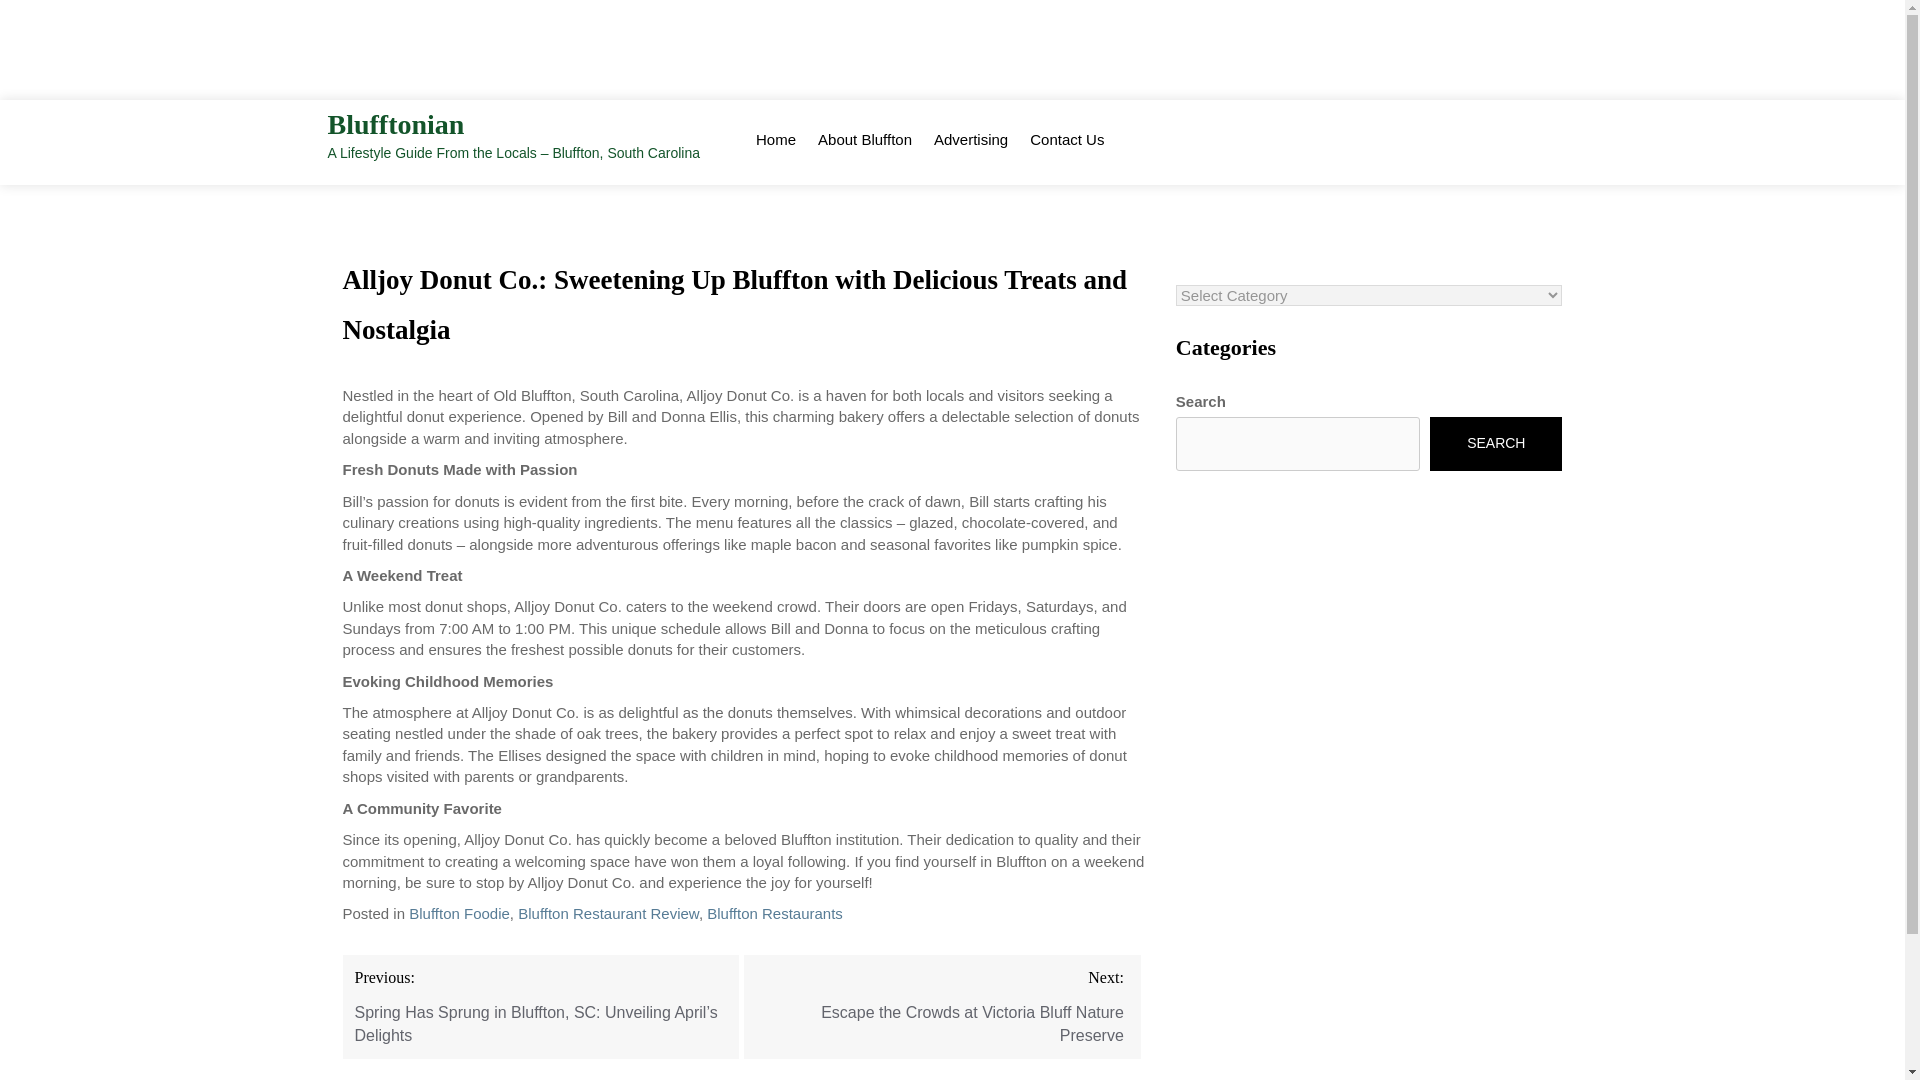 This screenshot has width=1920, height=1080. What do you see at coordinates (396, 124) in the screenshot?
I see `Blufftonian` at bounding box center [396, 124].